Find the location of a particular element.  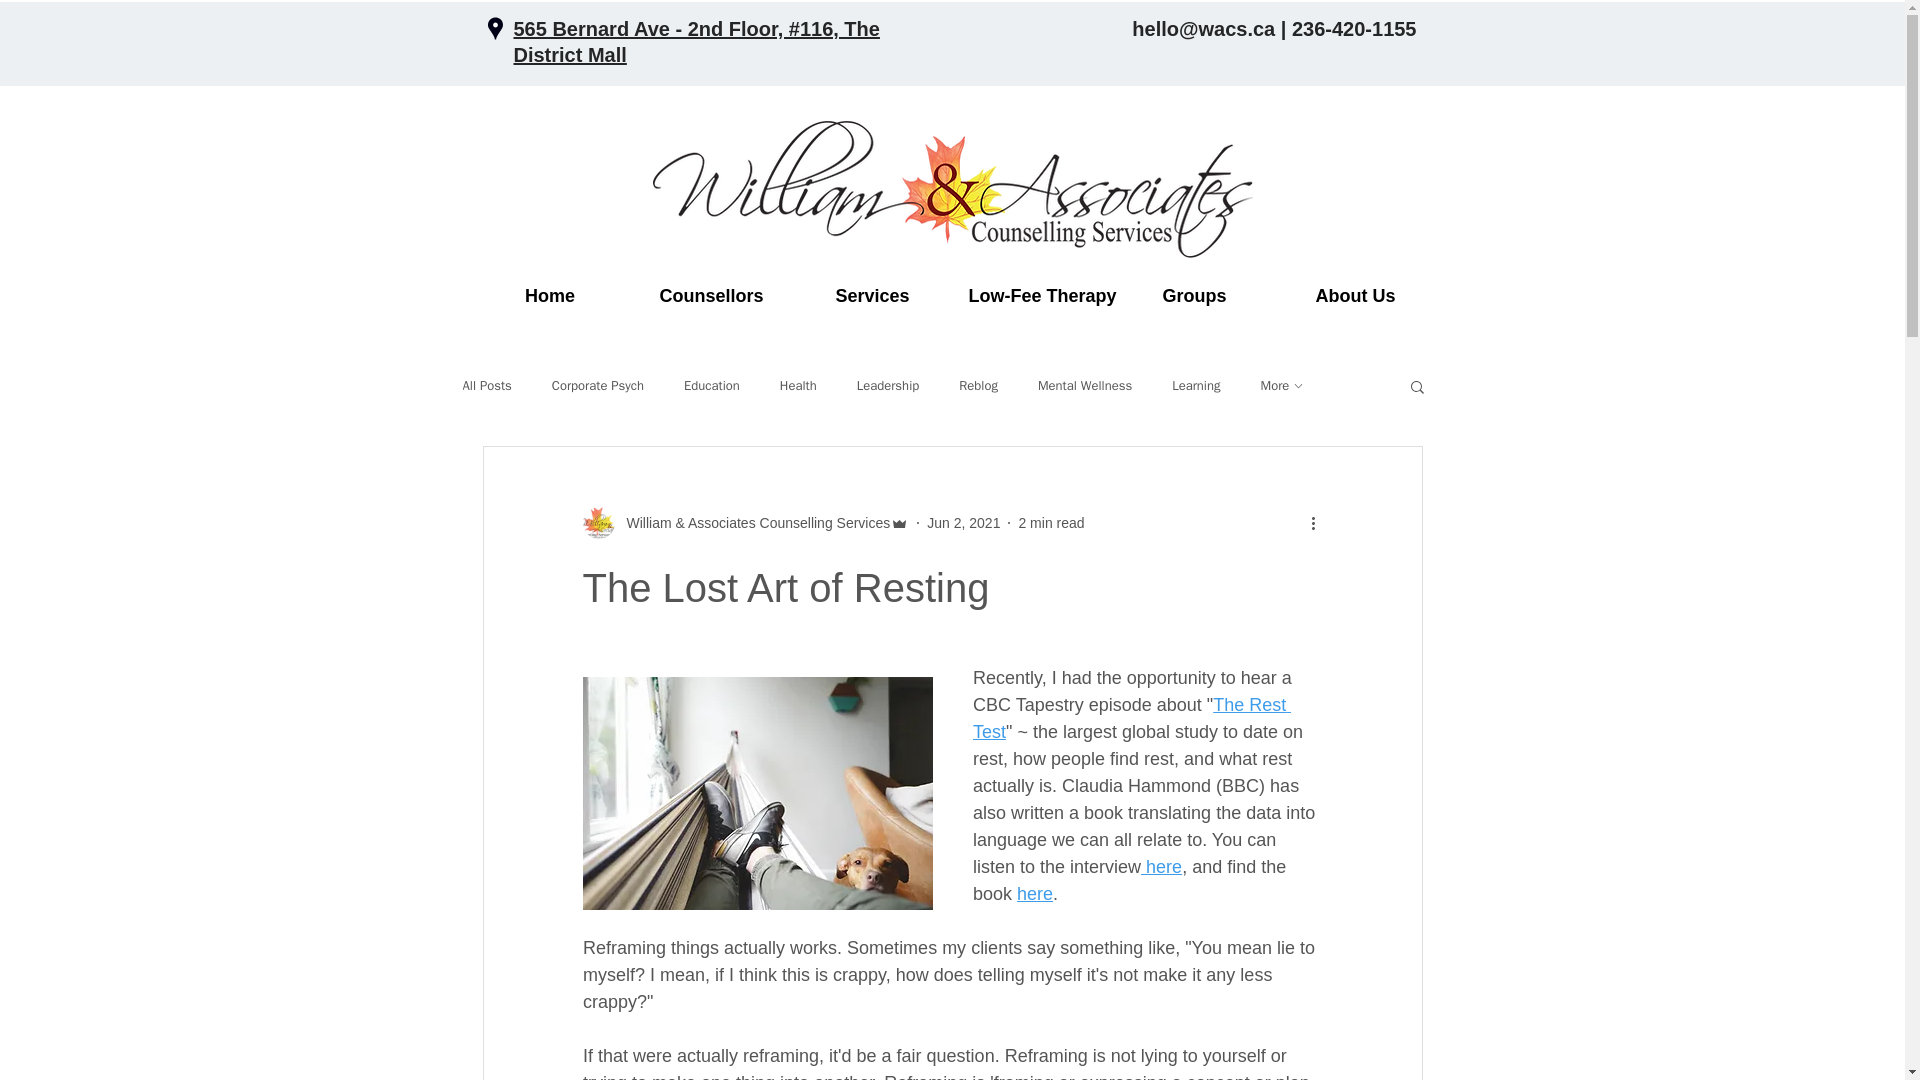

Low-Fee Therapy is located at coordinates (1034, 296).